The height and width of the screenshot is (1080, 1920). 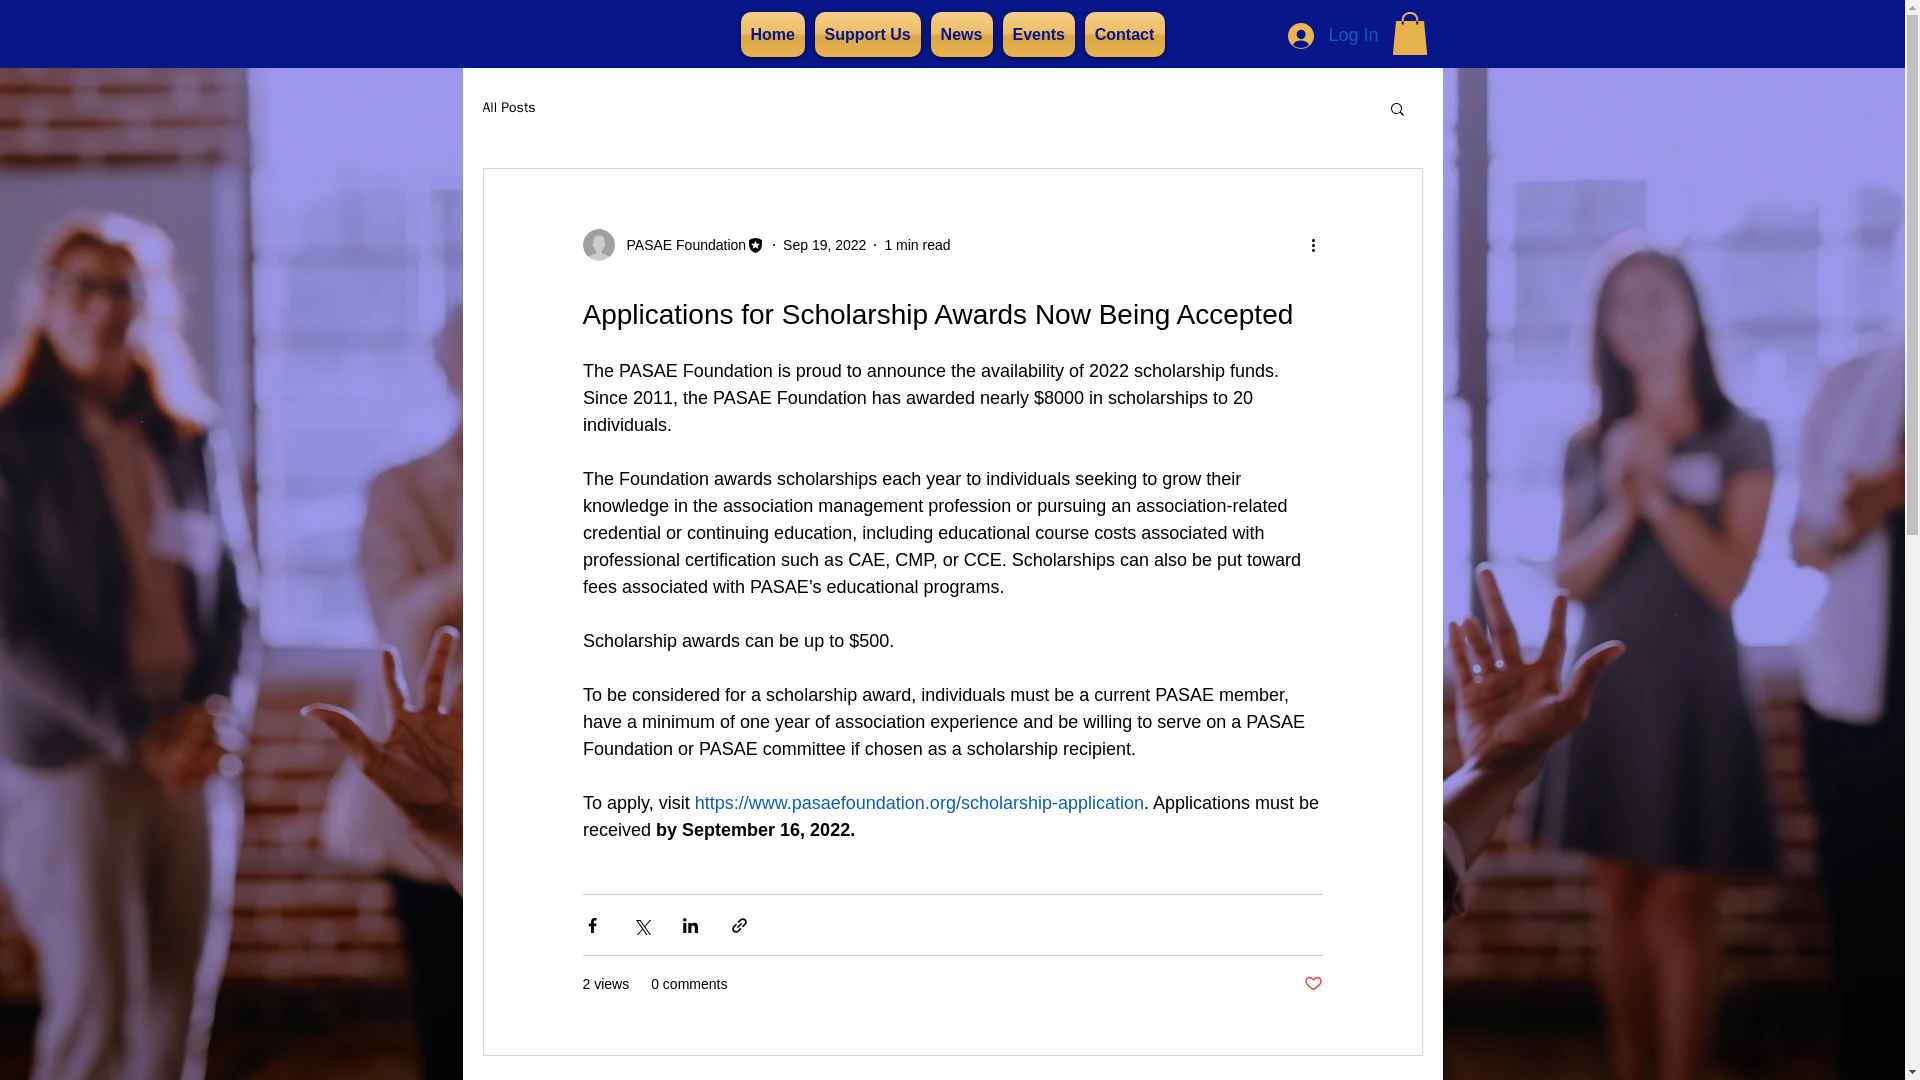 I want to click on Sep 19, 2022, so click(x=824, y=244).